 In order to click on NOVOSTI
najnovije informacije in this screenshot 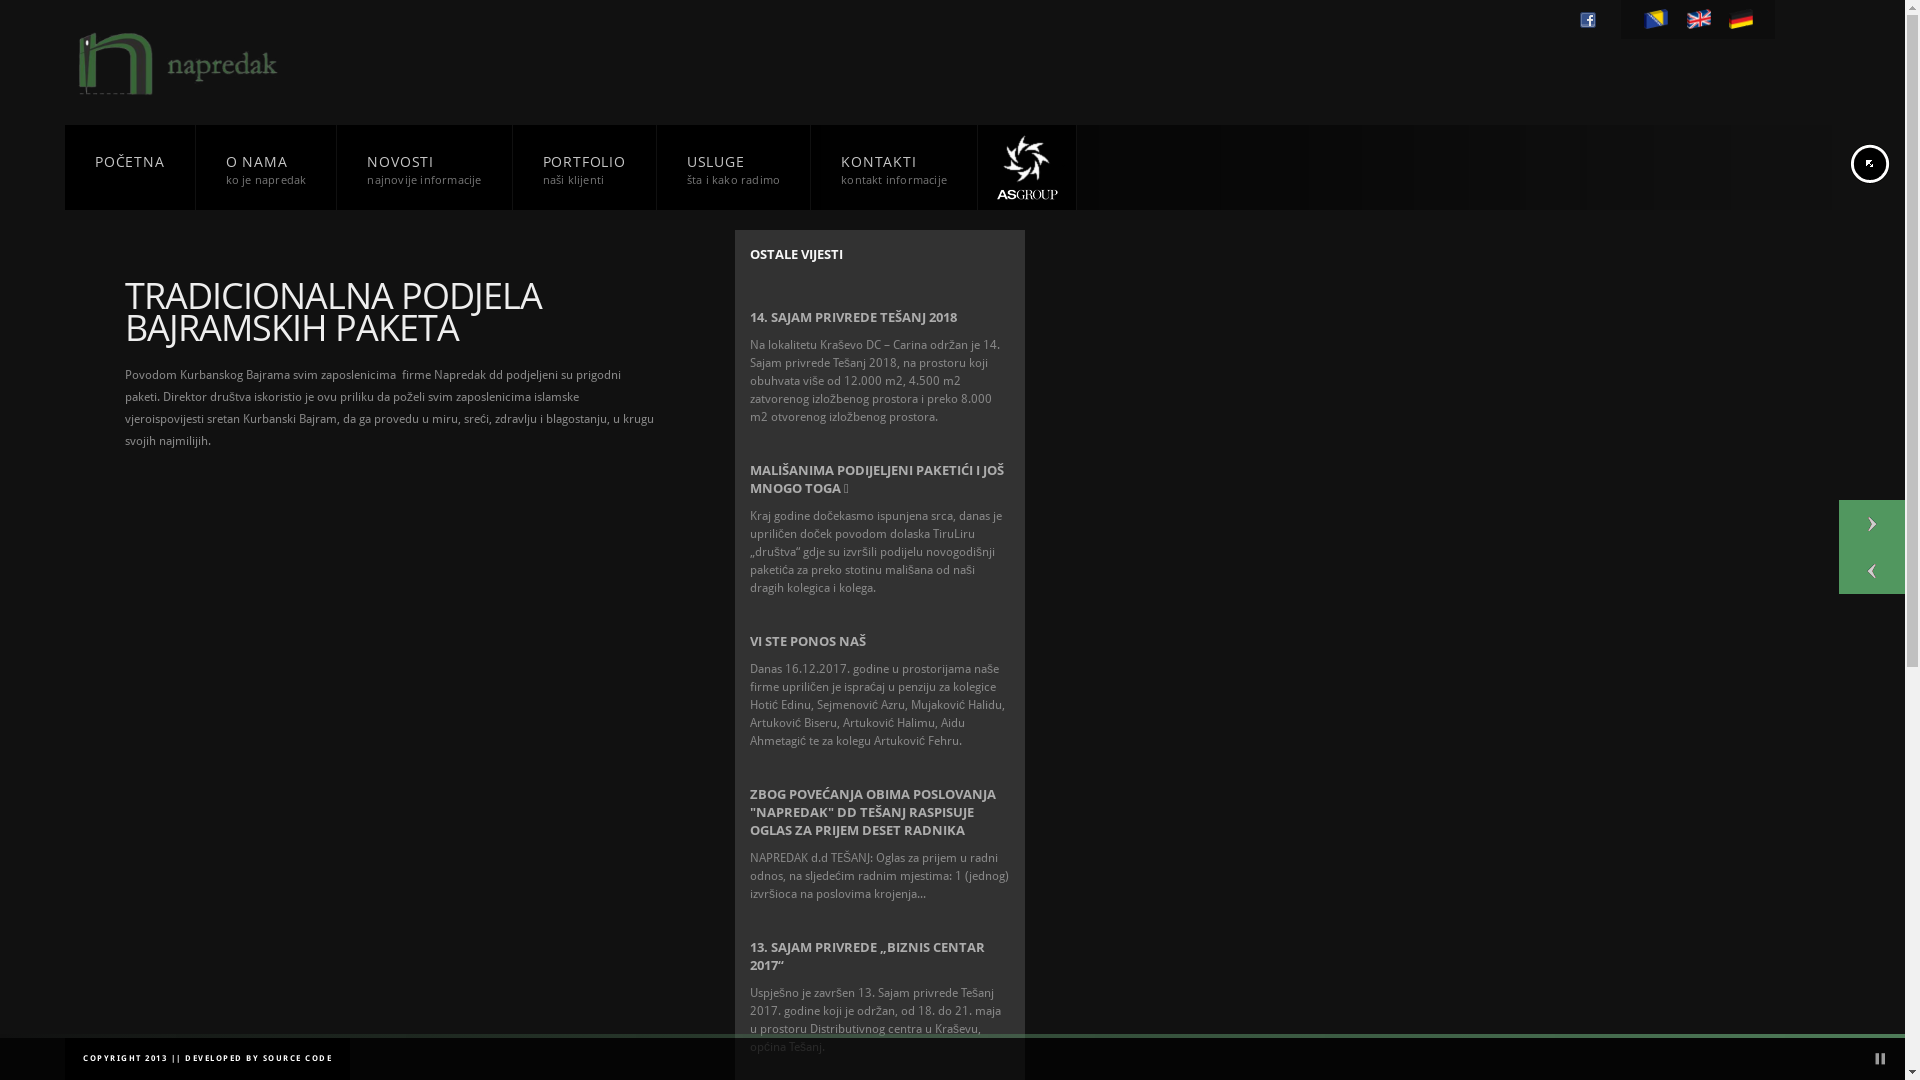, I will do `click(424, 176)`.